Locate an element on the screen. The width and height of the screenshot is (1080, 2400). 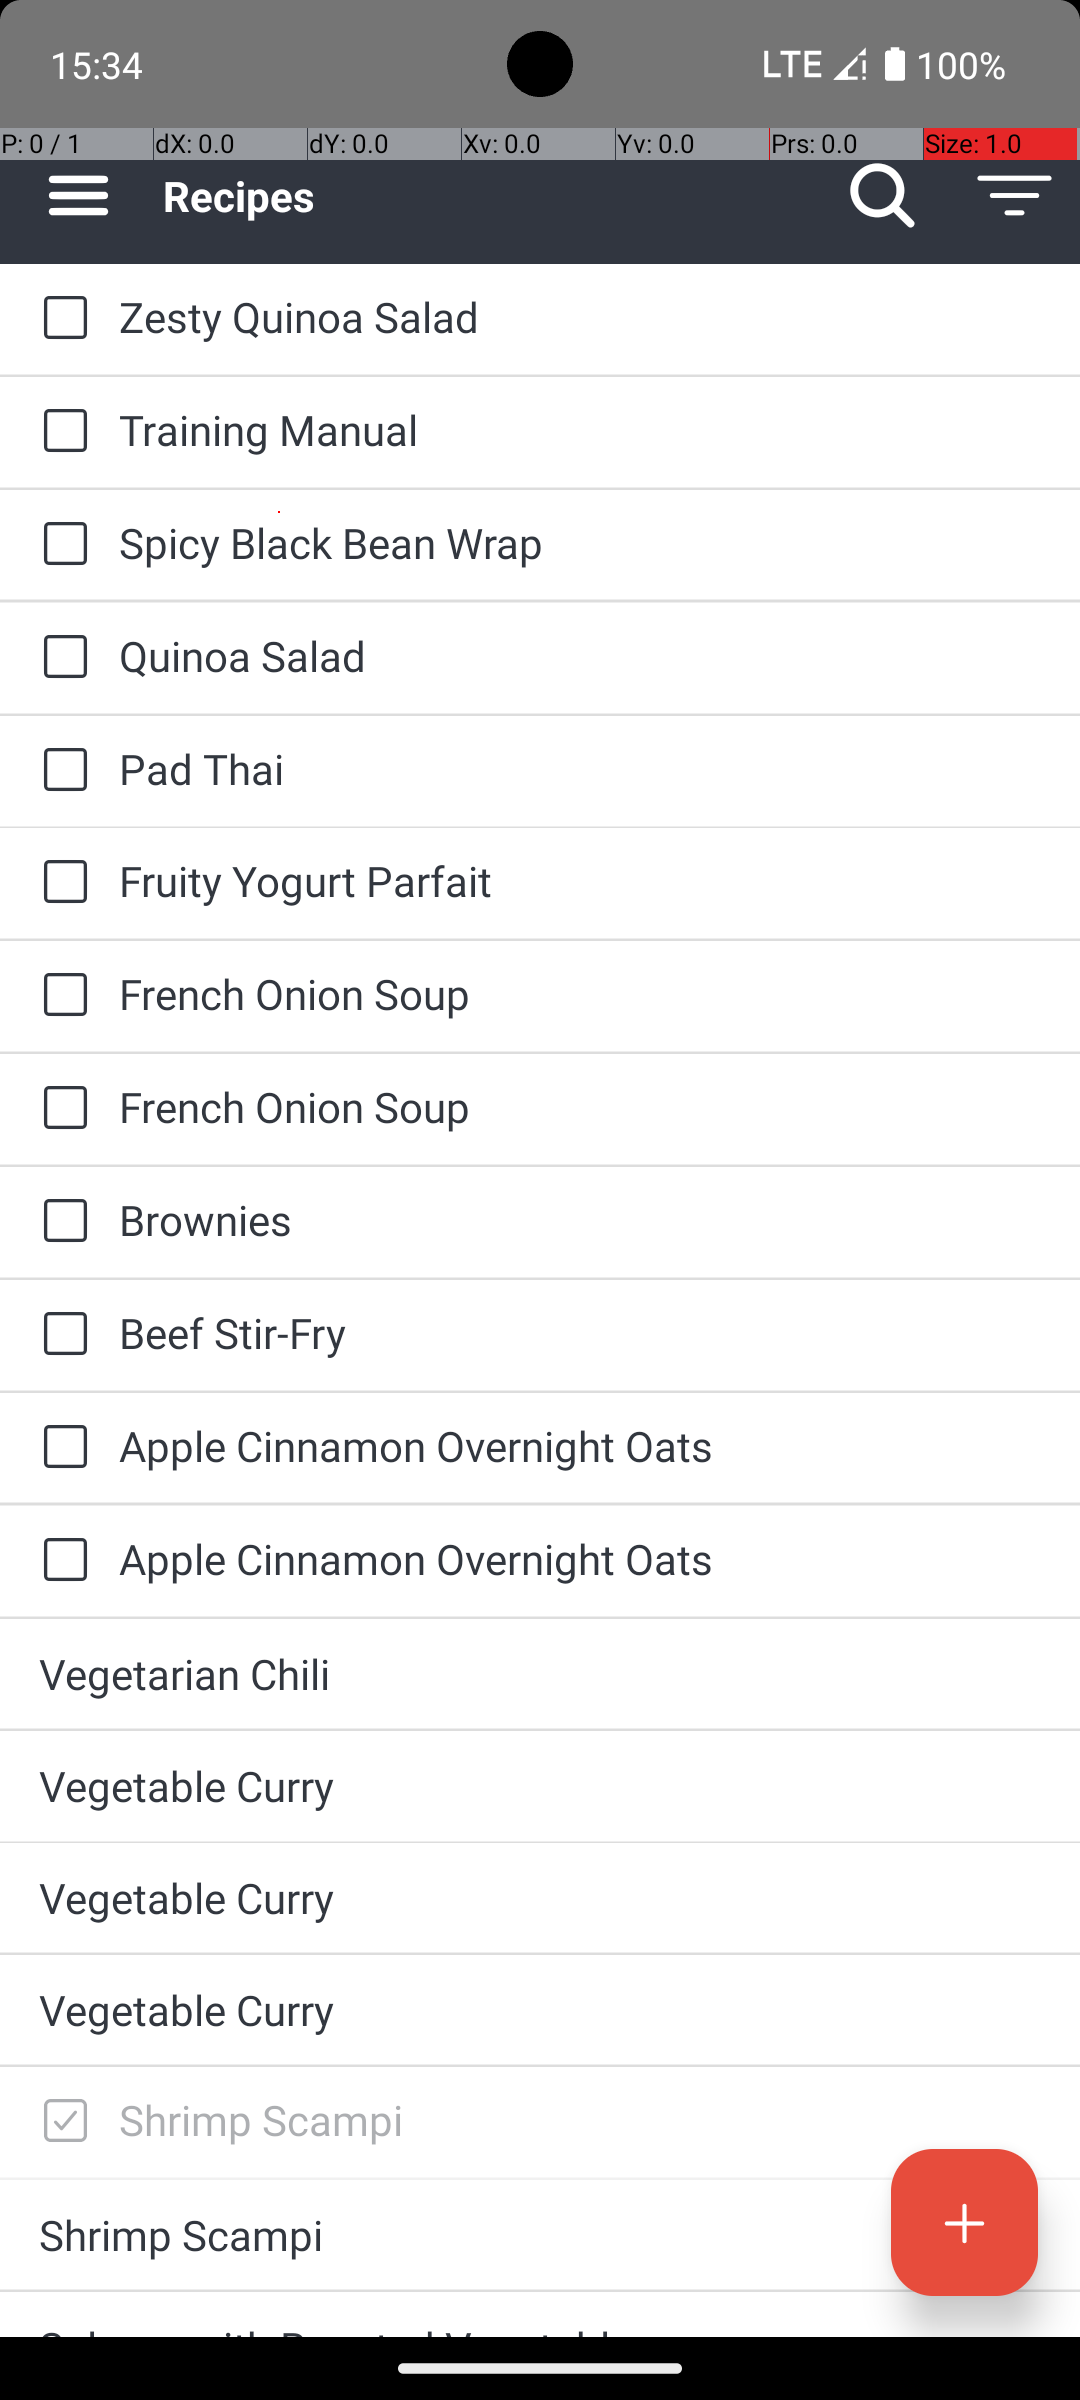
Vegetarian Chili is located at coordinates (540, 1673).